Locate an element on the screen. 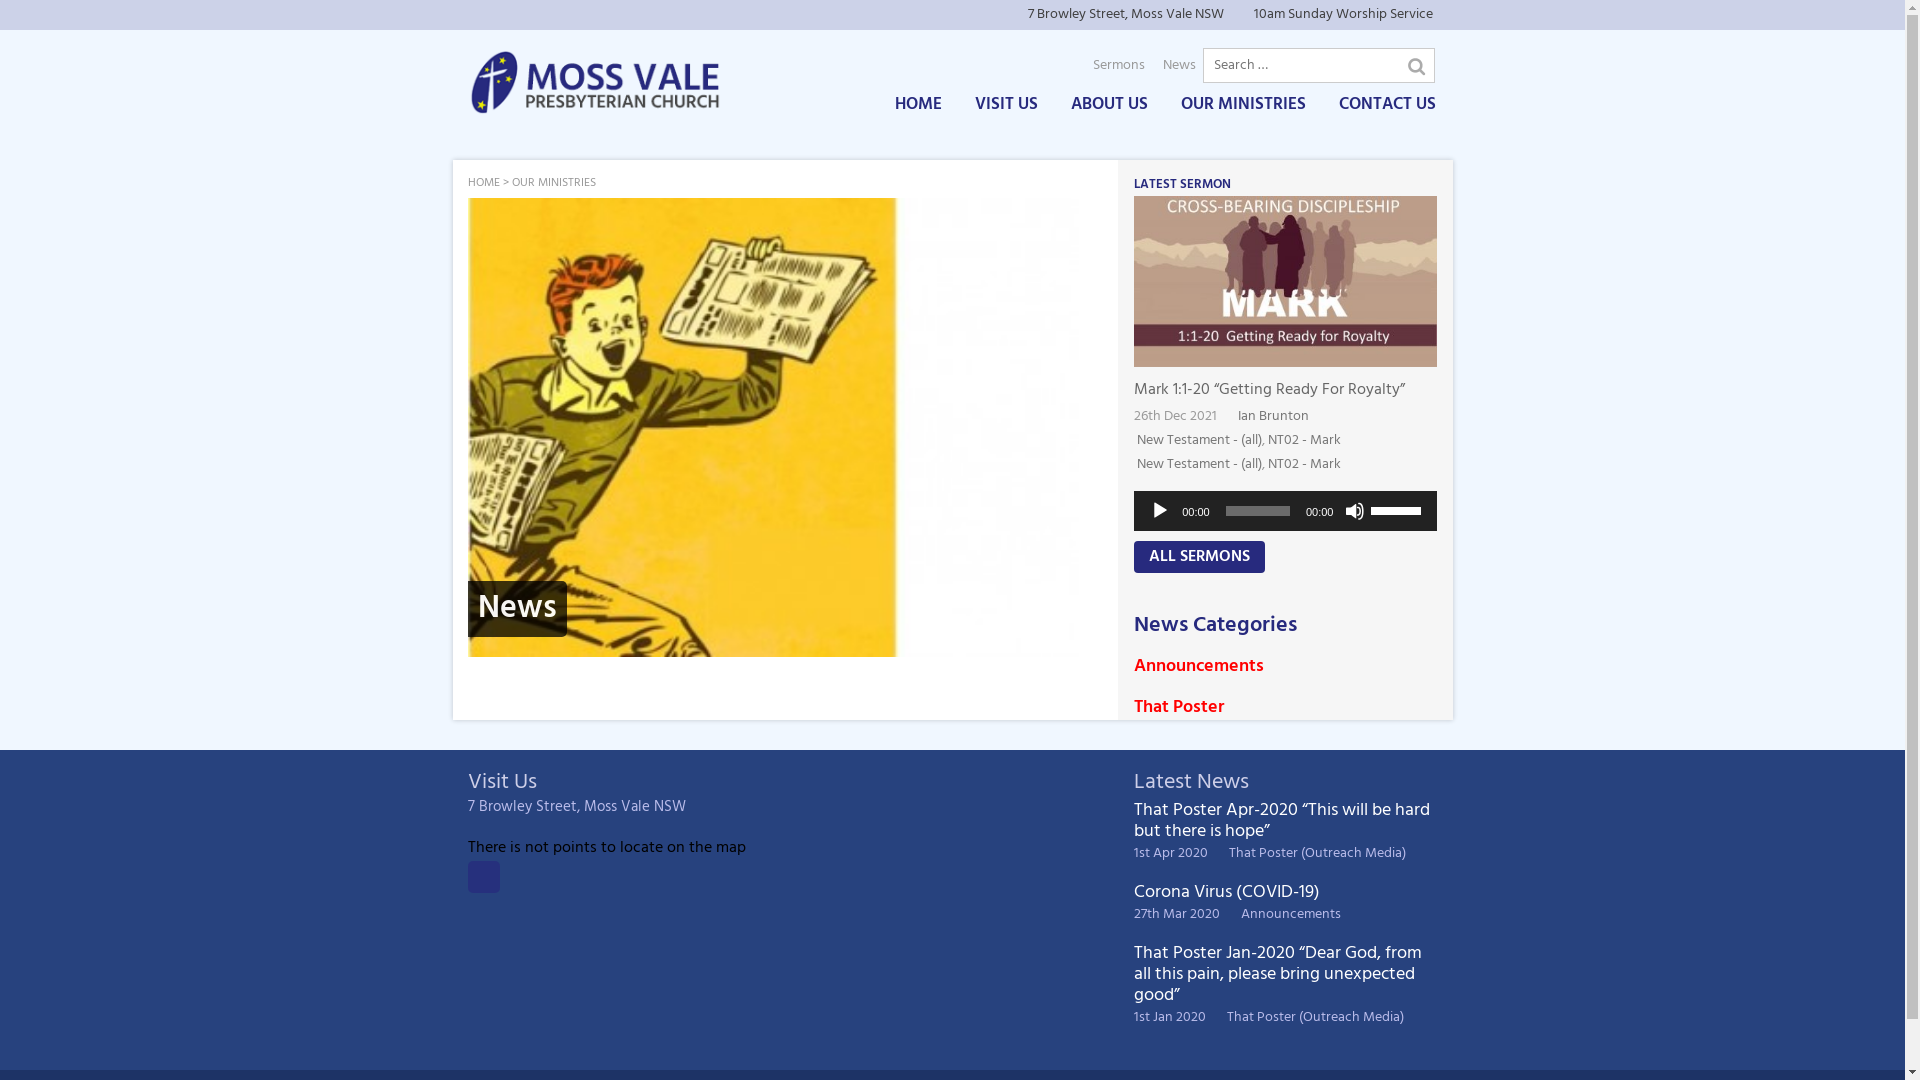  Search for: is located at coordinates (1318, 66).